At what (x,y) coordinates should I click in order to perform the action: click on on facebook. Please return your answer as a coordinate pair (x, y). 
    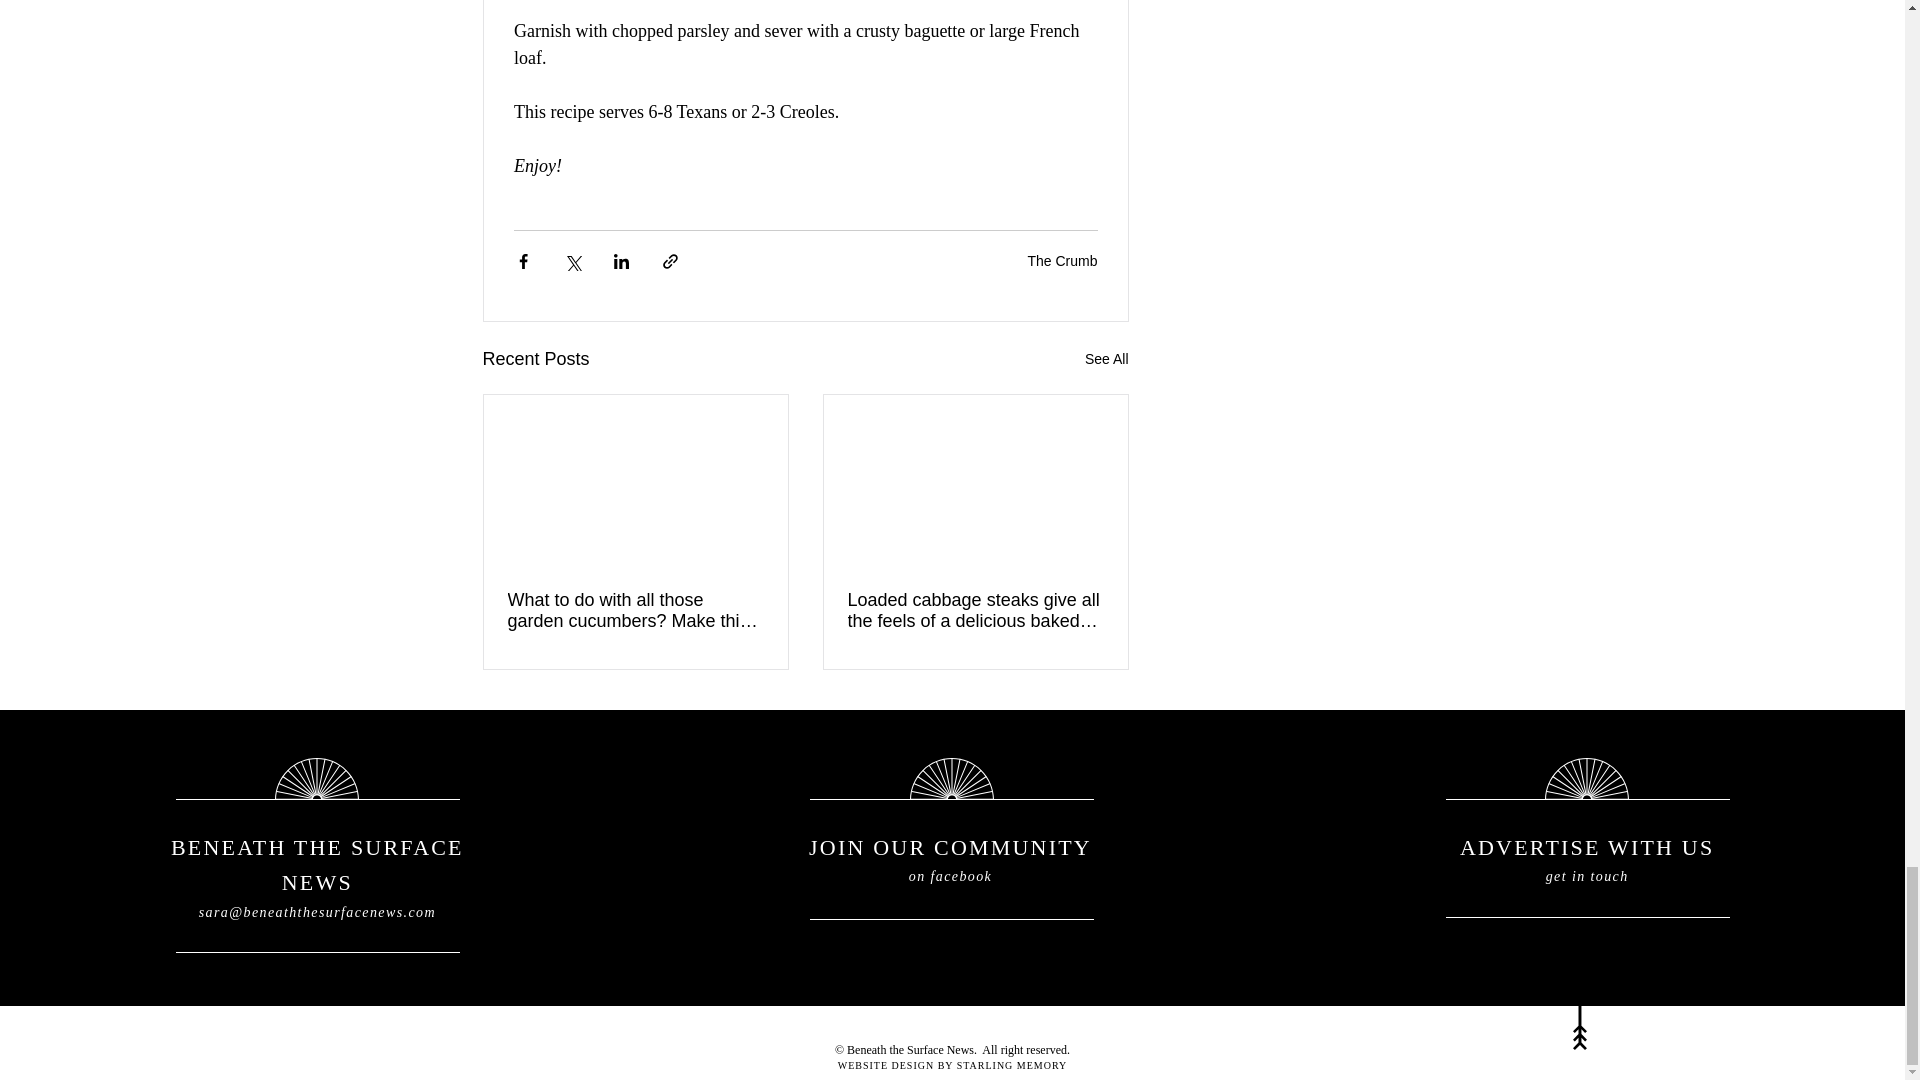
    Looking at the image, I should click on (950, 876).